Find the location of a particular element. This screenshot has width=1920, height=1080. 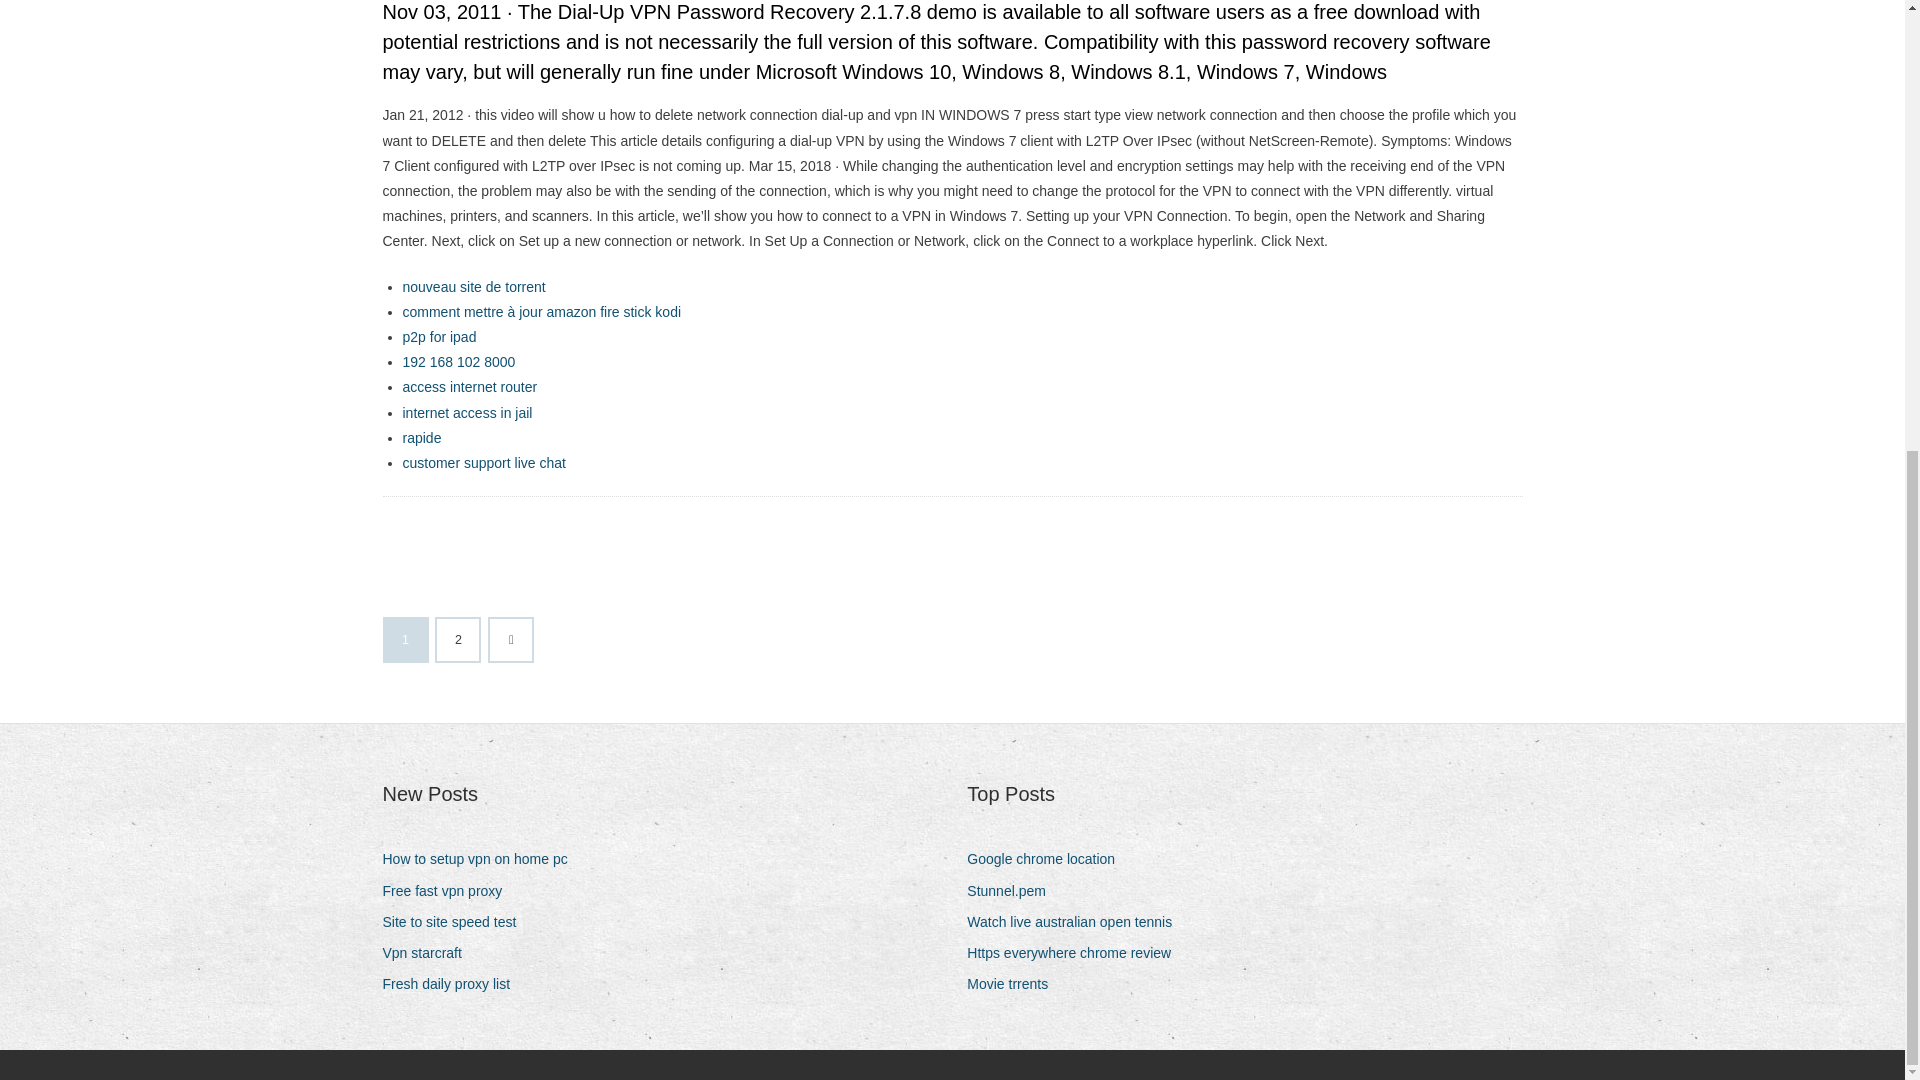

Site to site speed test is located at coordinates (456, 922).